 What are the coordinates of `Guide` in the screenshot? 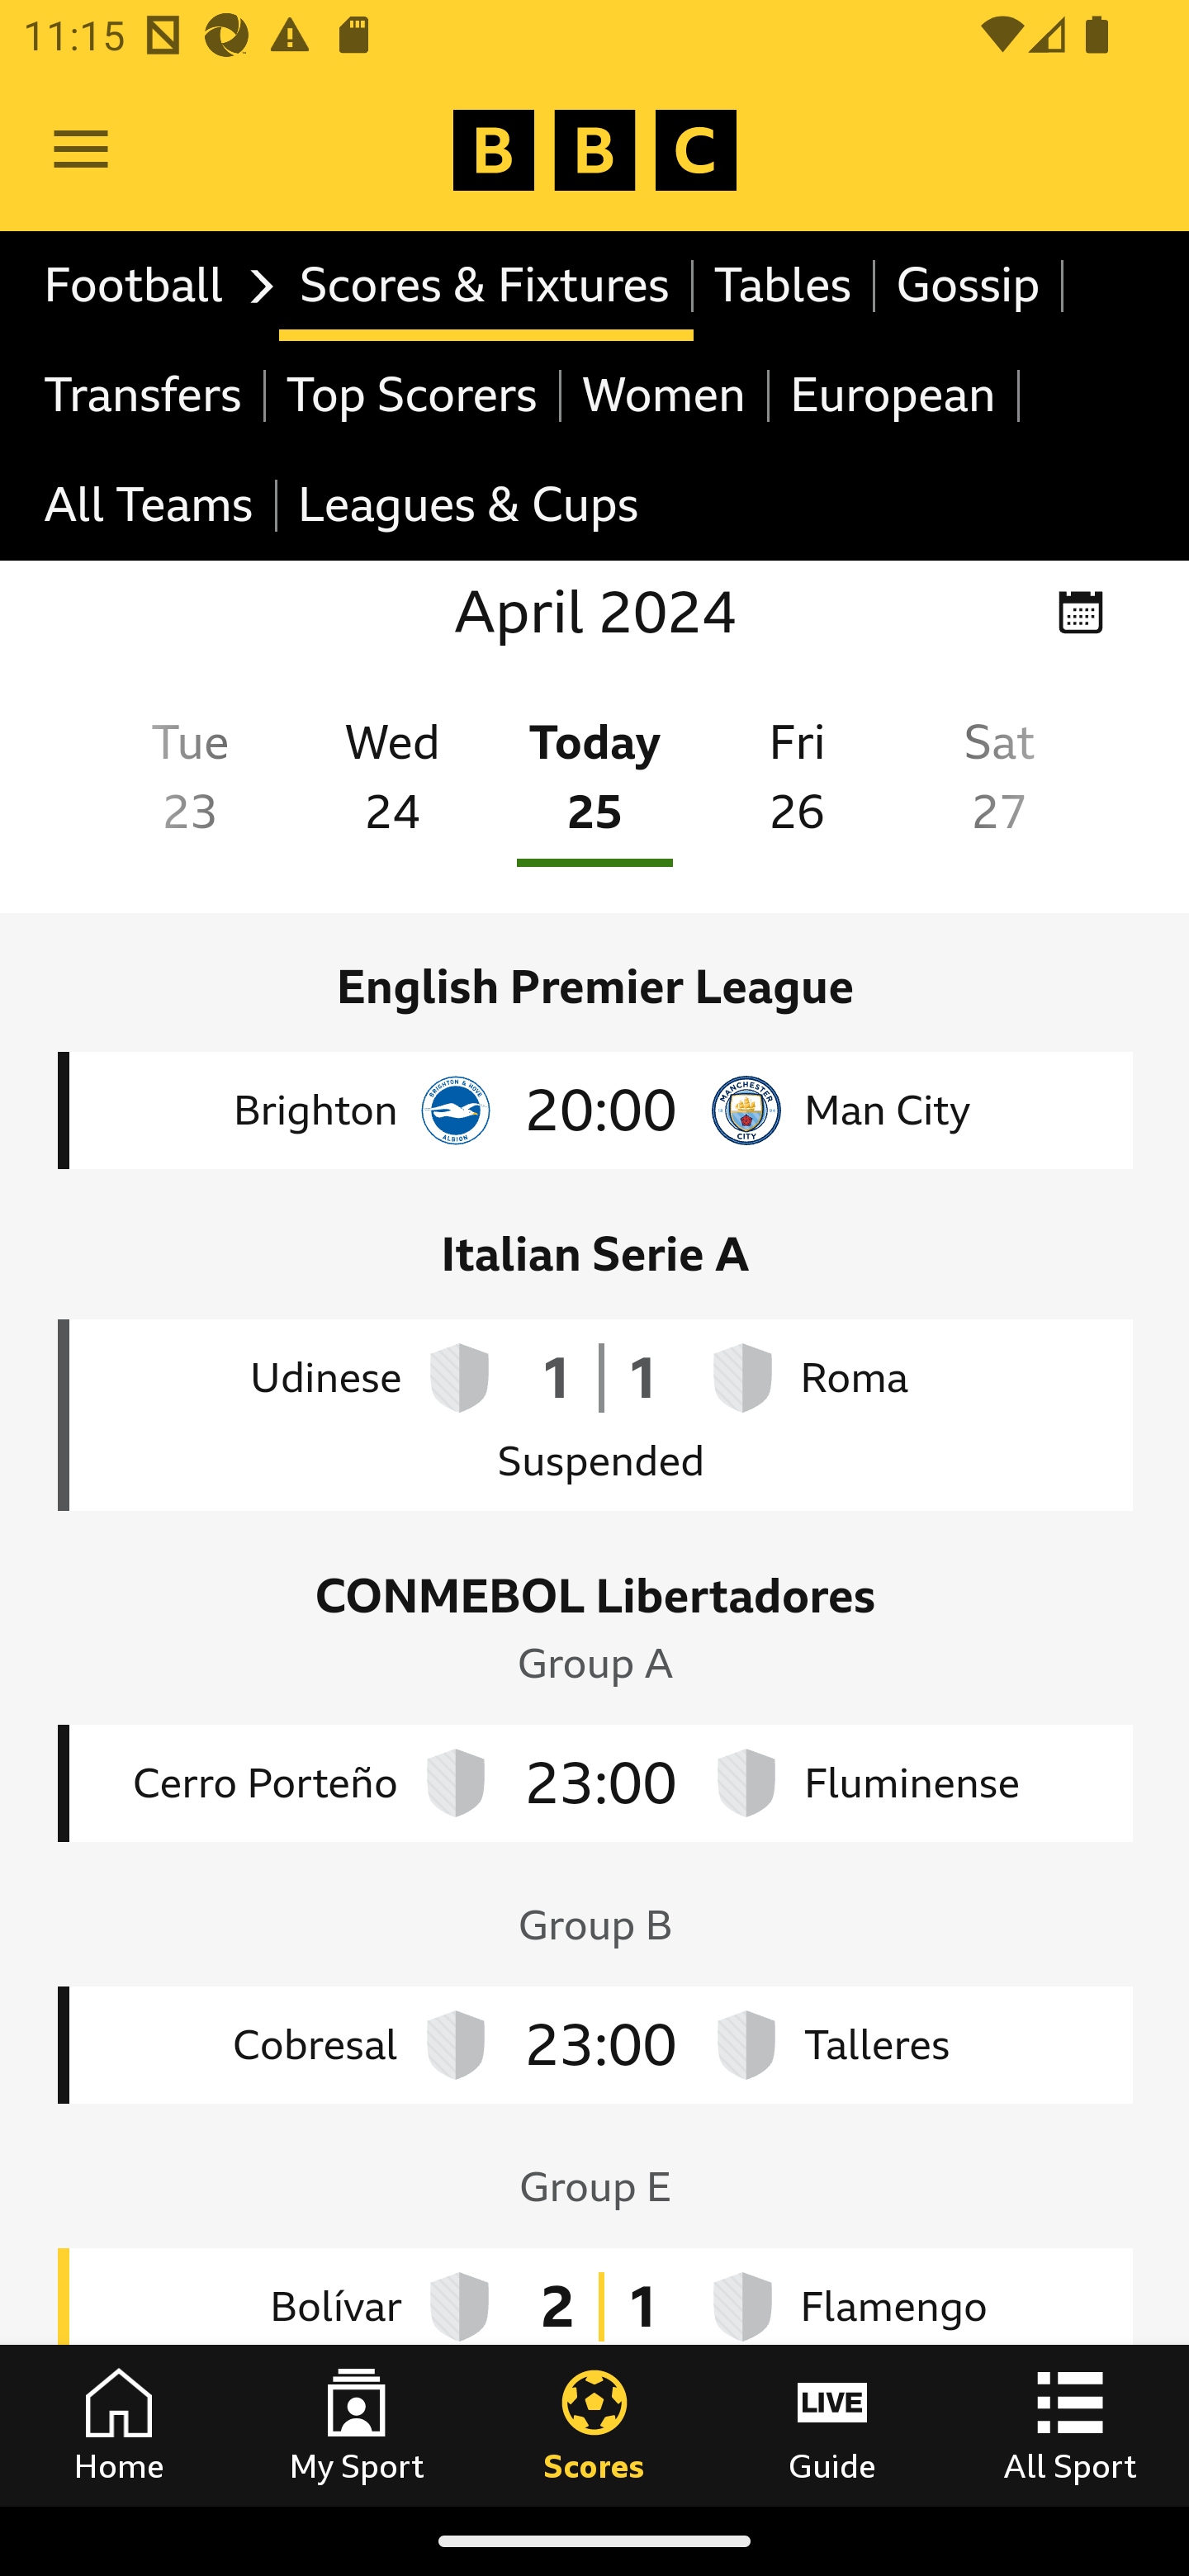 It's located at (832, 2425).